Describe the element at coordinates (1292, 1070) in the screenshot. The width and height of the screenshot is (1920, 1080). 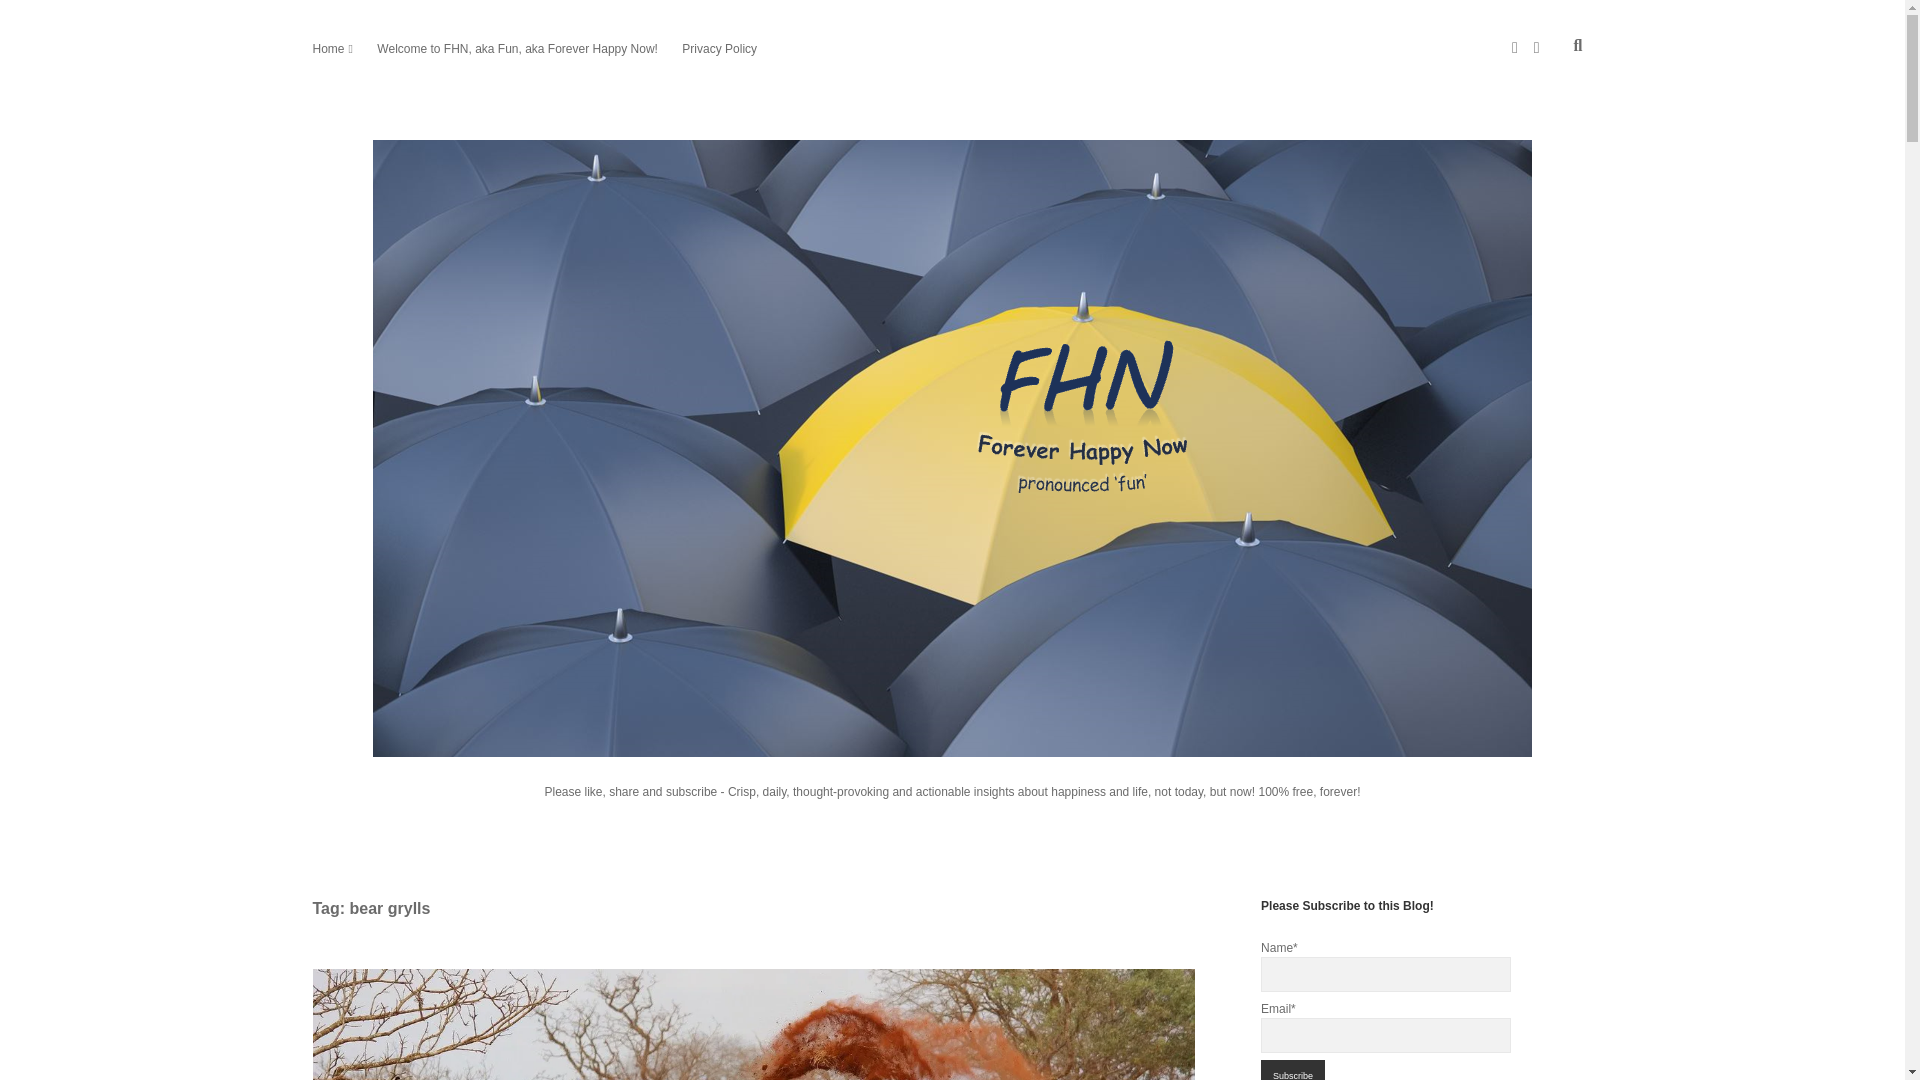
I see `Subscribe` at that location.